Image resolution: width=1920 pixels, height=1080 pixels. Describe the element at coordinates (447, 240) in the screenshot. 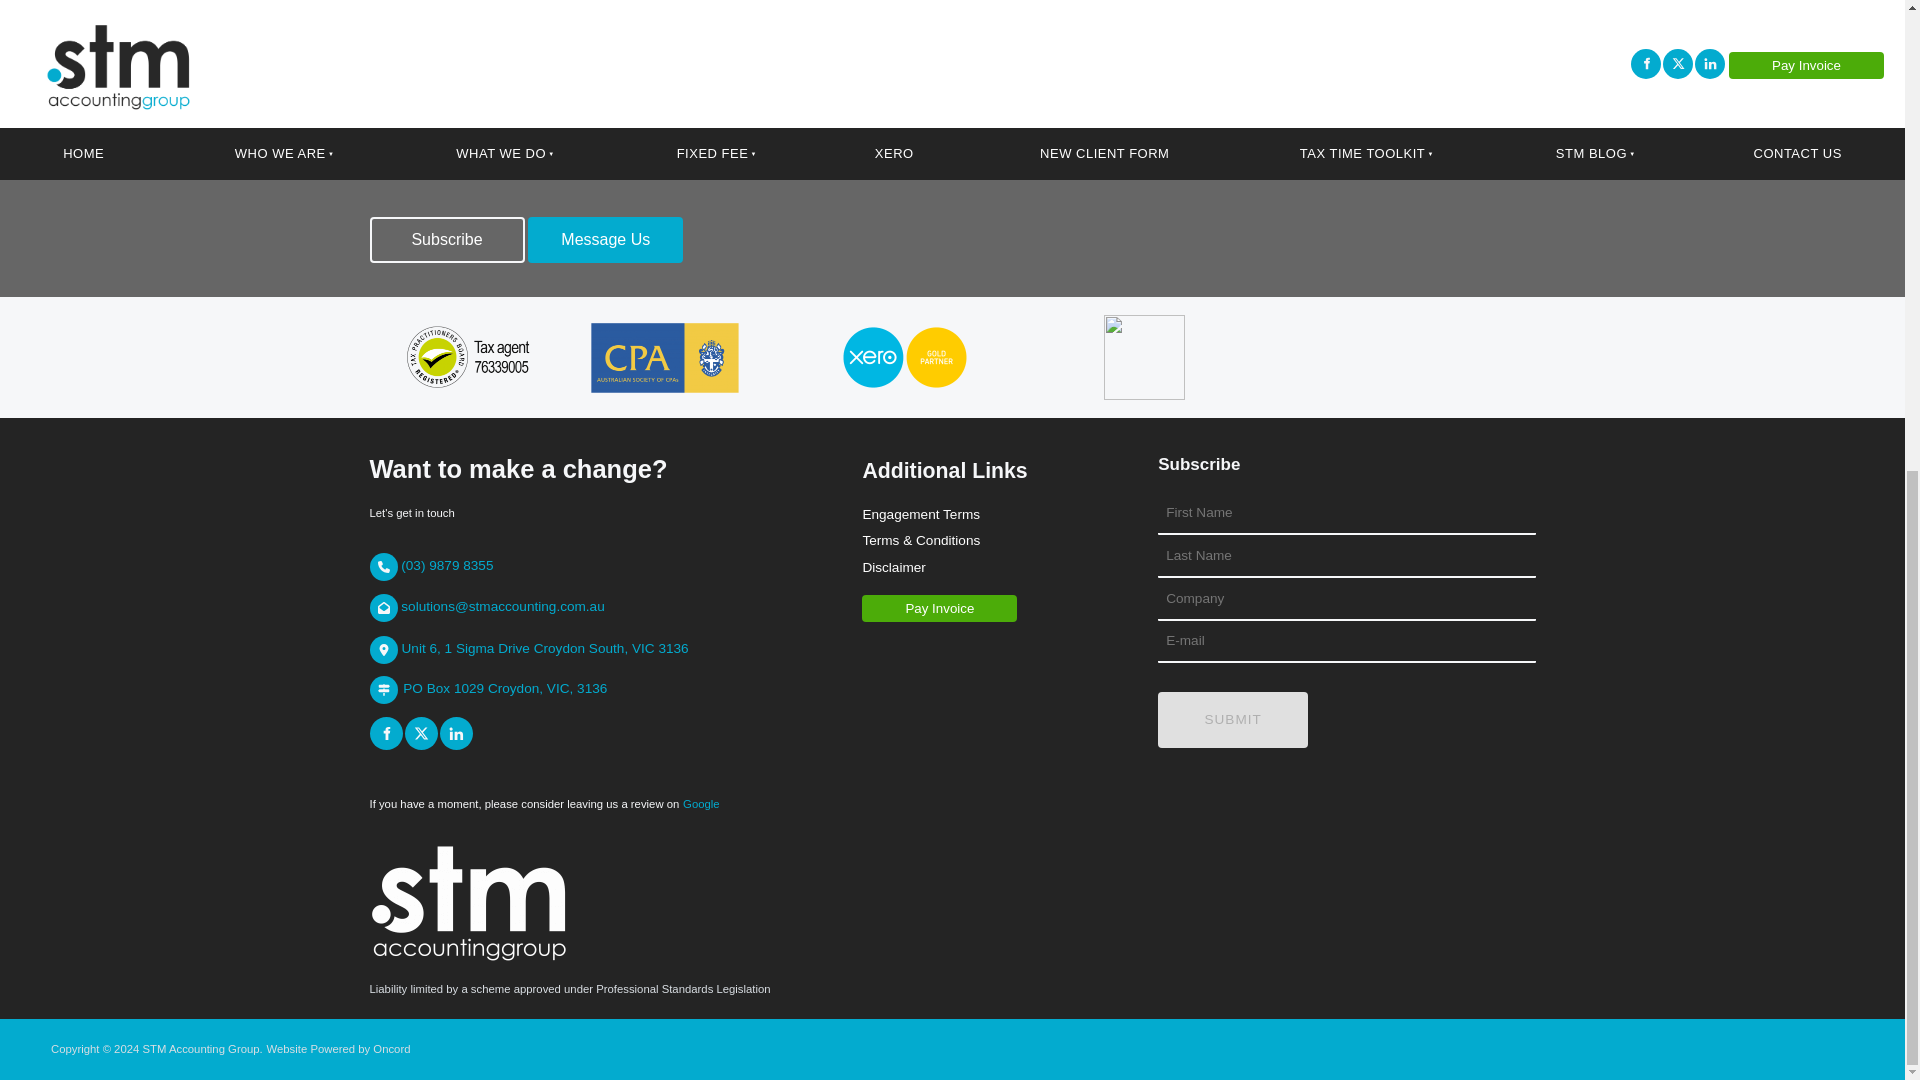

I see `Subscribe` at that location.